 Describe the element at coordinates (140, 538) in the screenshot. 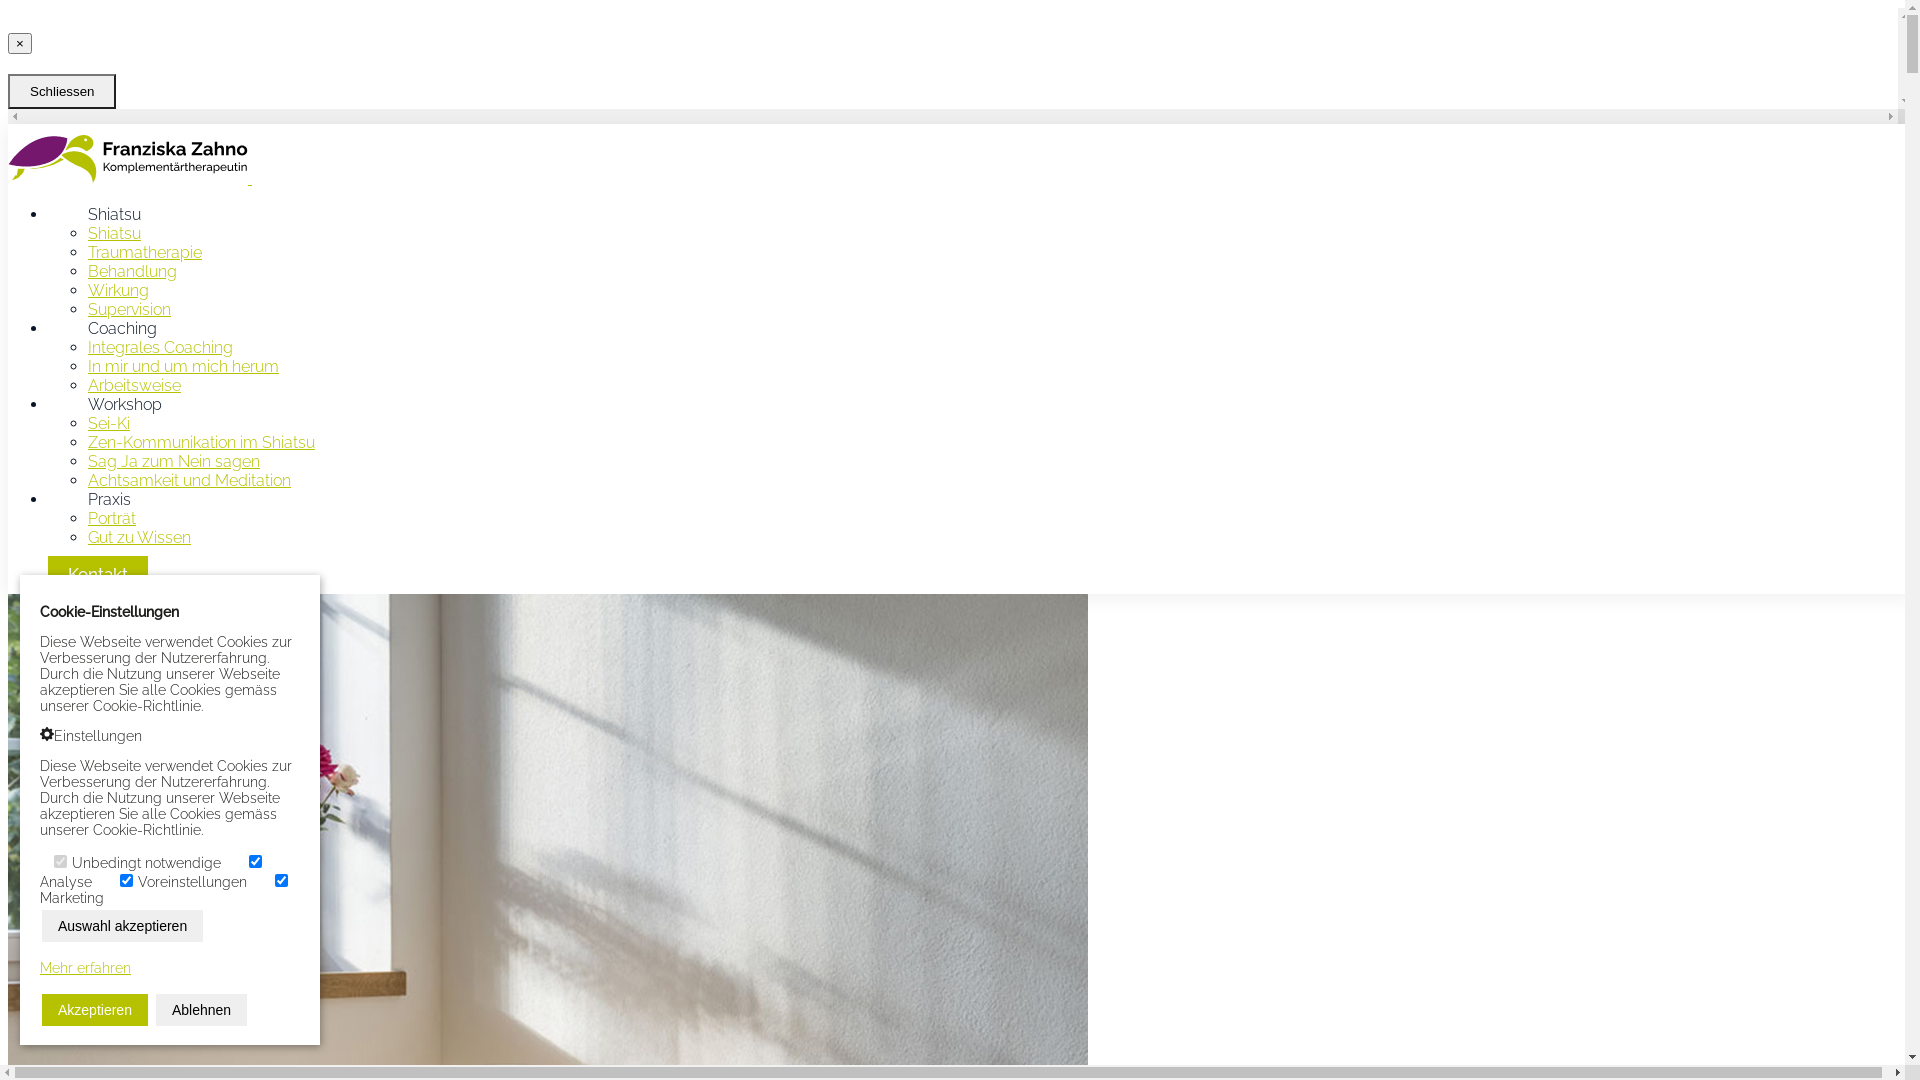

I see `Gut zu Wissen` at that location.